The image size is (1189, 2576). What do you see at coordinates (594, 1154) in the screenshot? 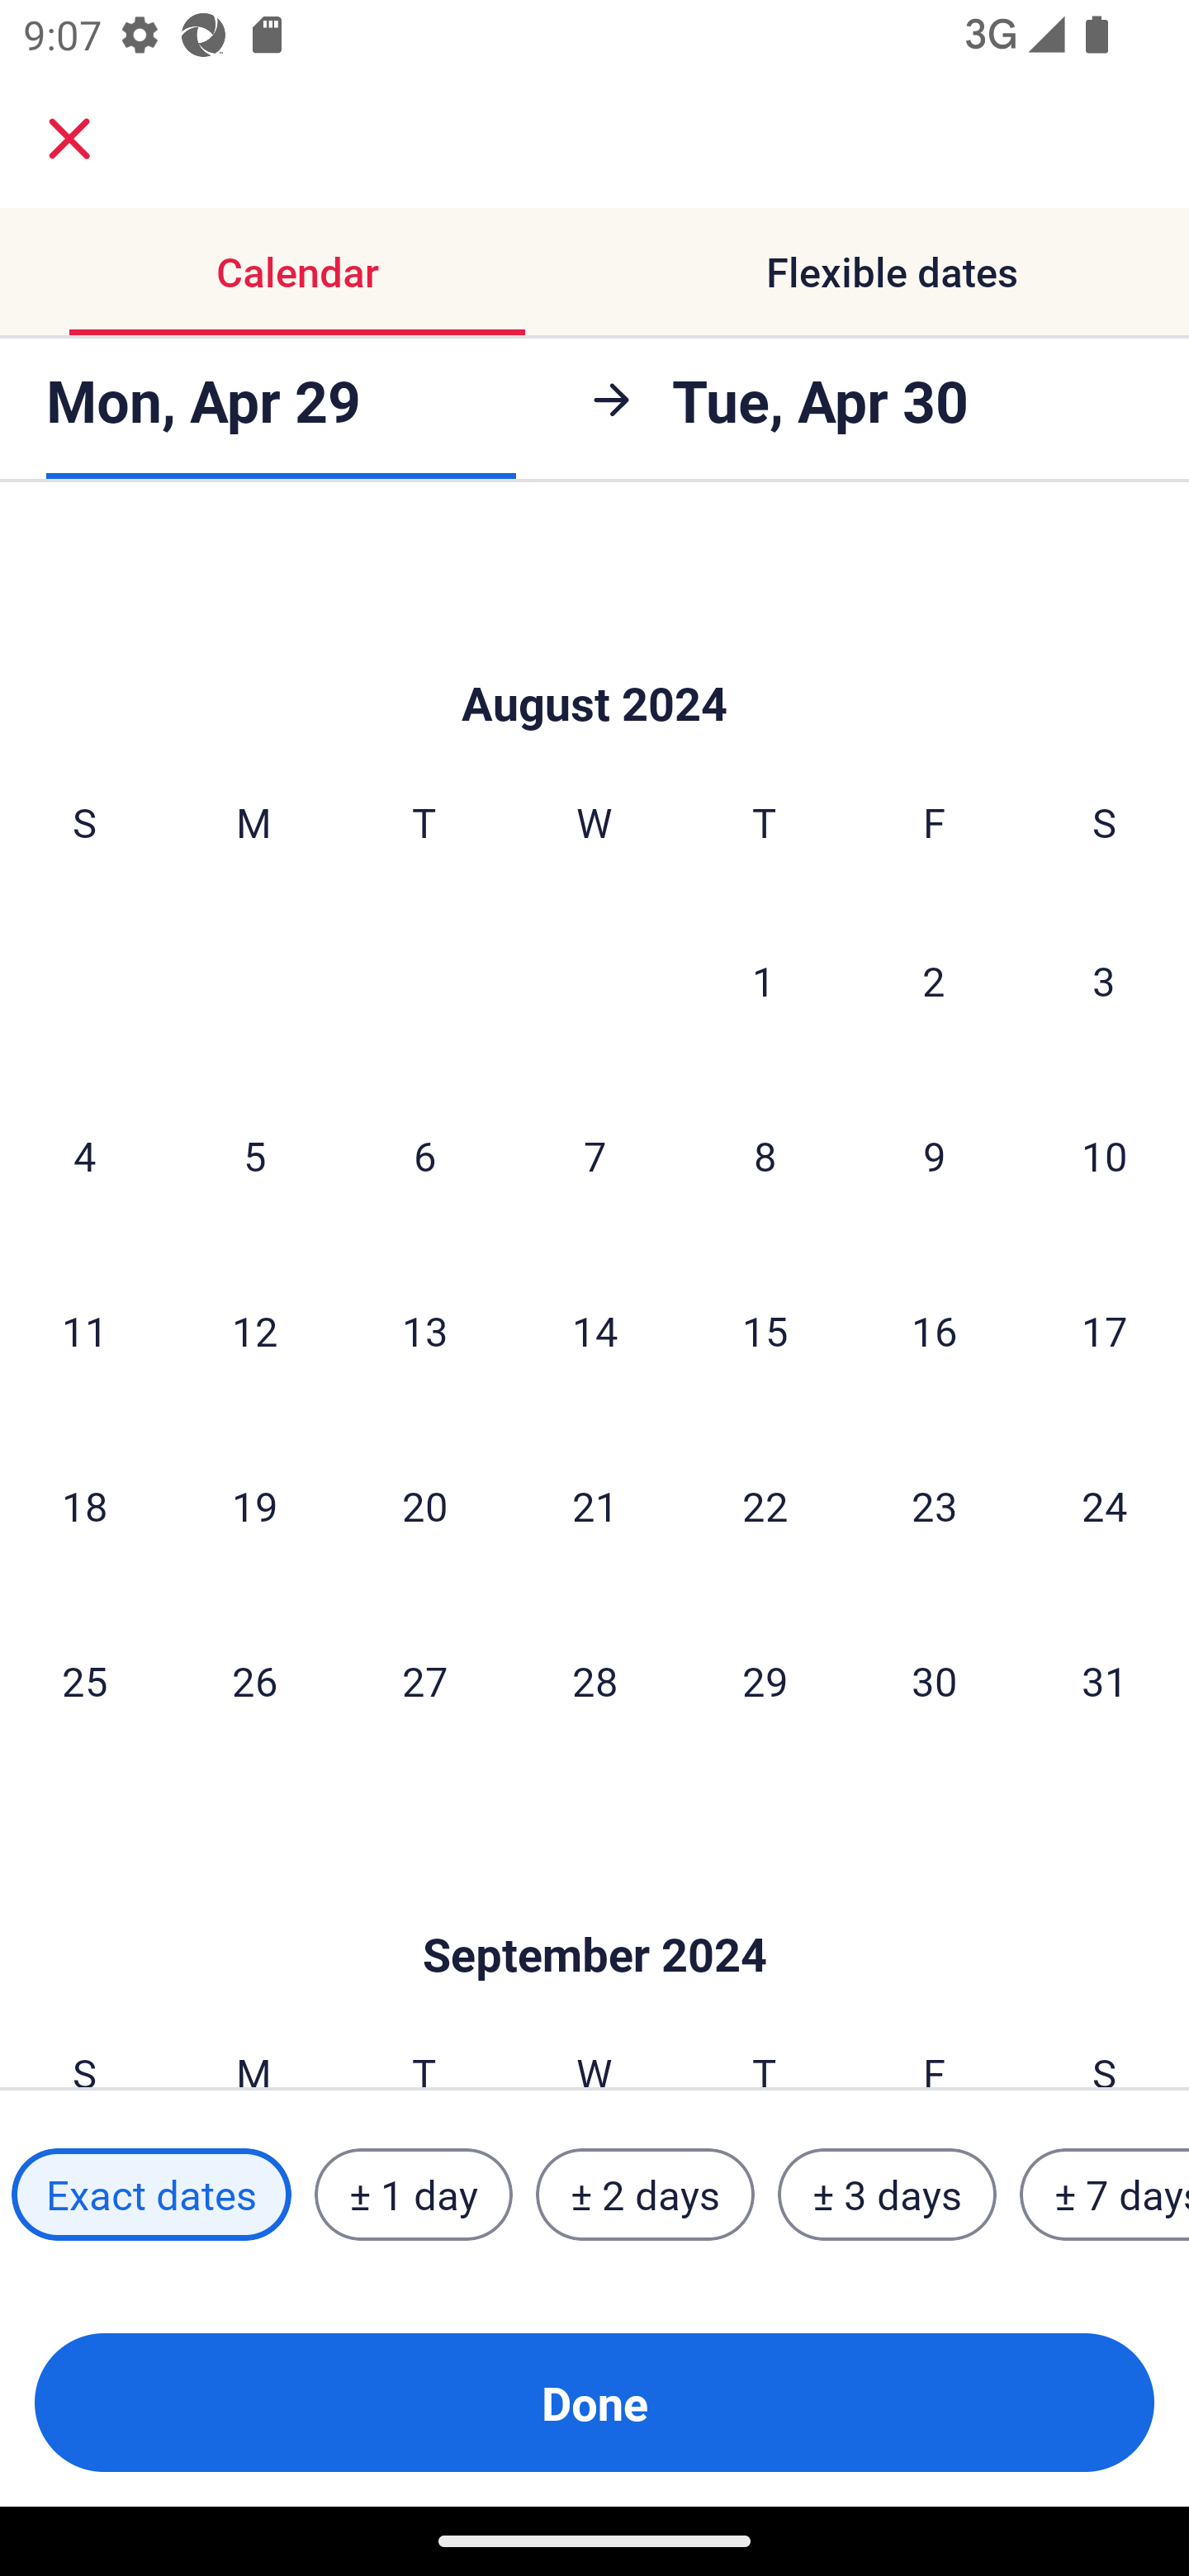
I see `7 Wednesday, August 7, 2024` at bounding box center [594, 1154].